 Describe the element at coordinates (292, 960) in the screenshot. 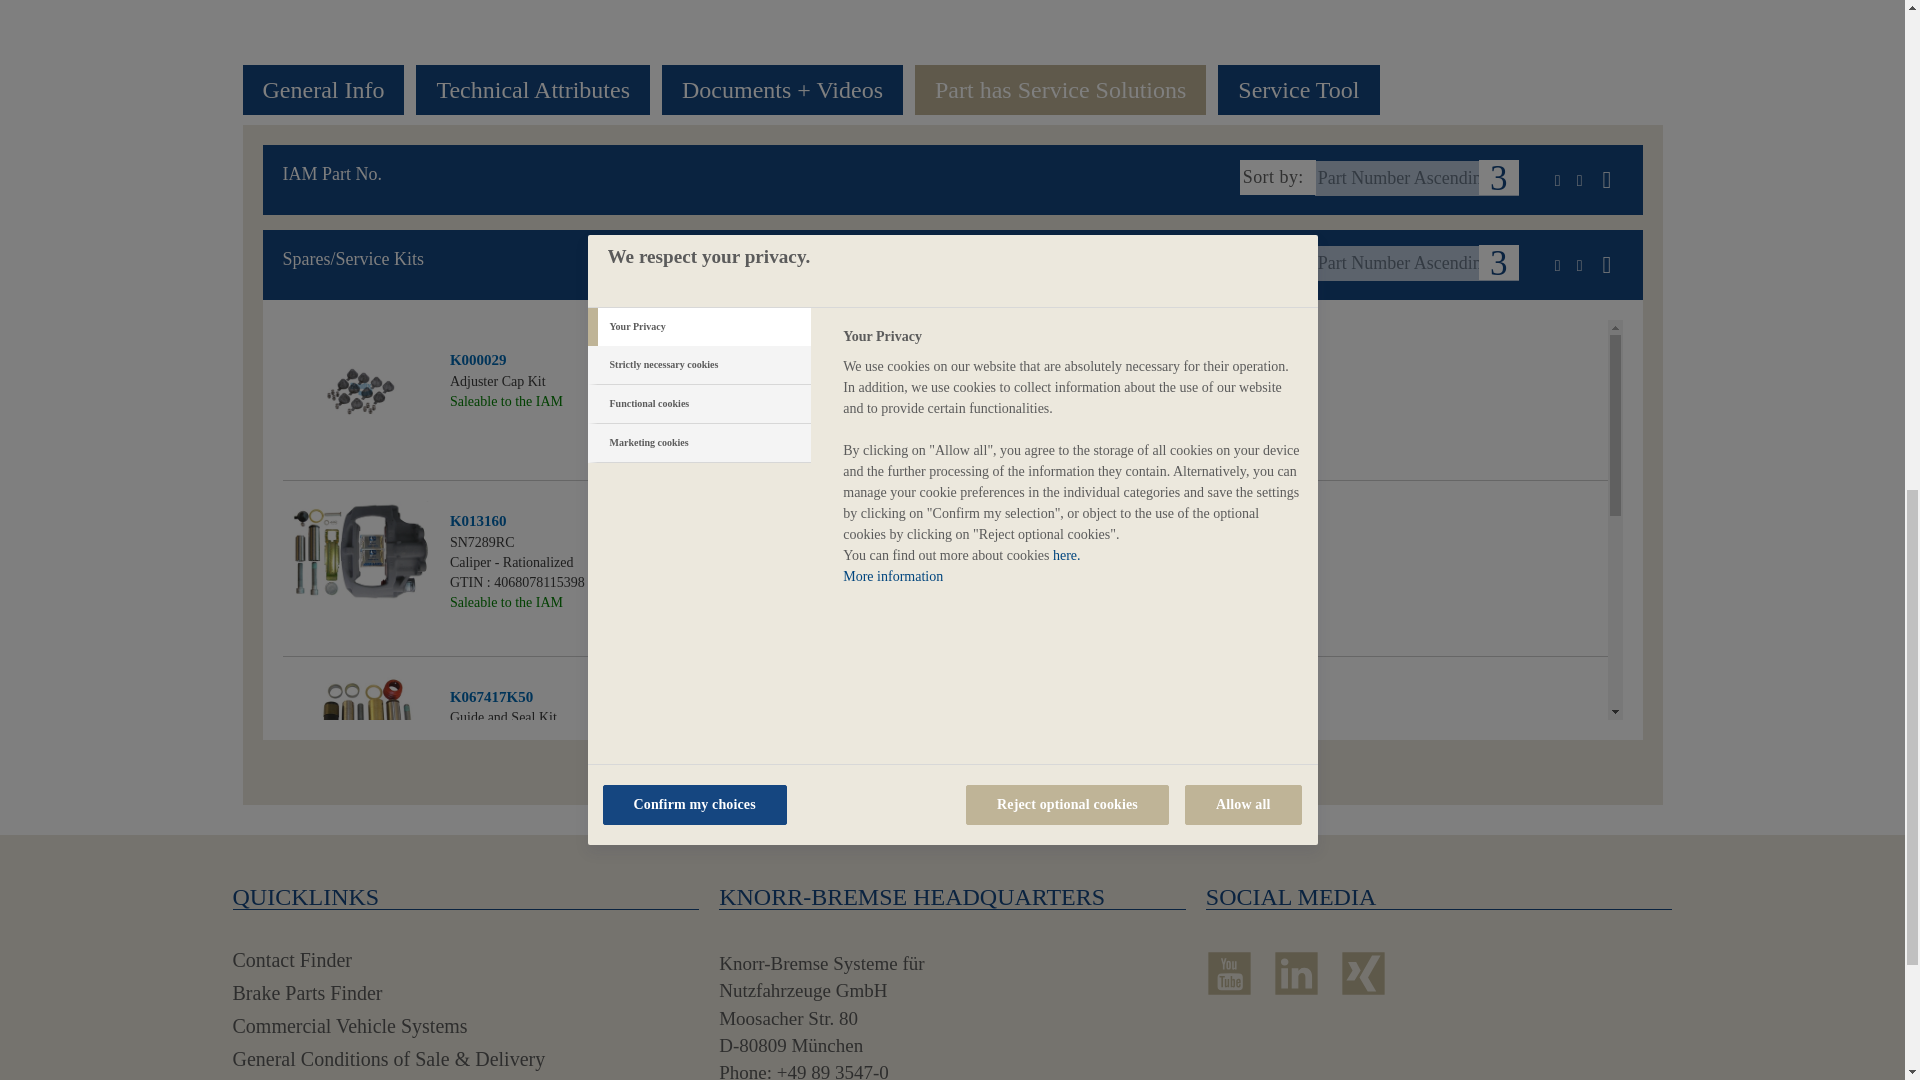

I see `Contact Finder` at that location.